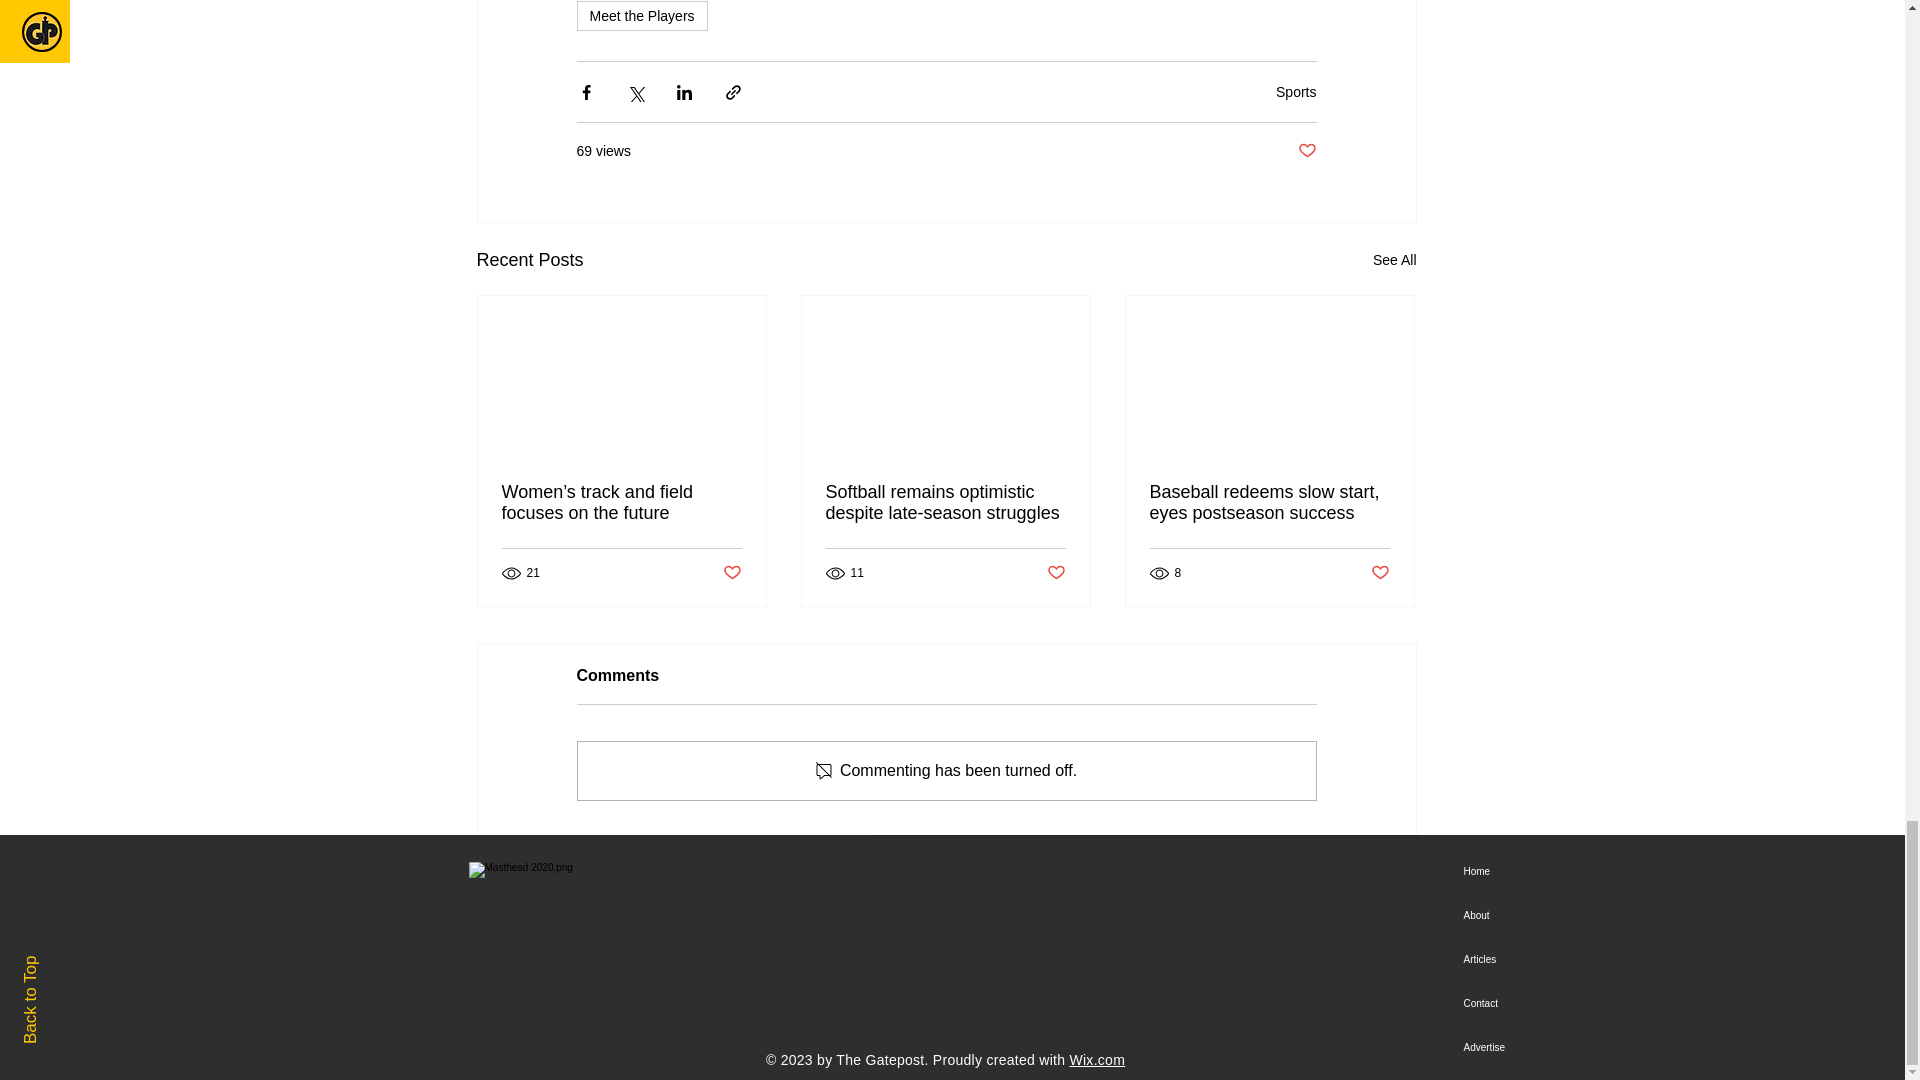  I want to click on Post not marked as liked, so click(1307, 152).